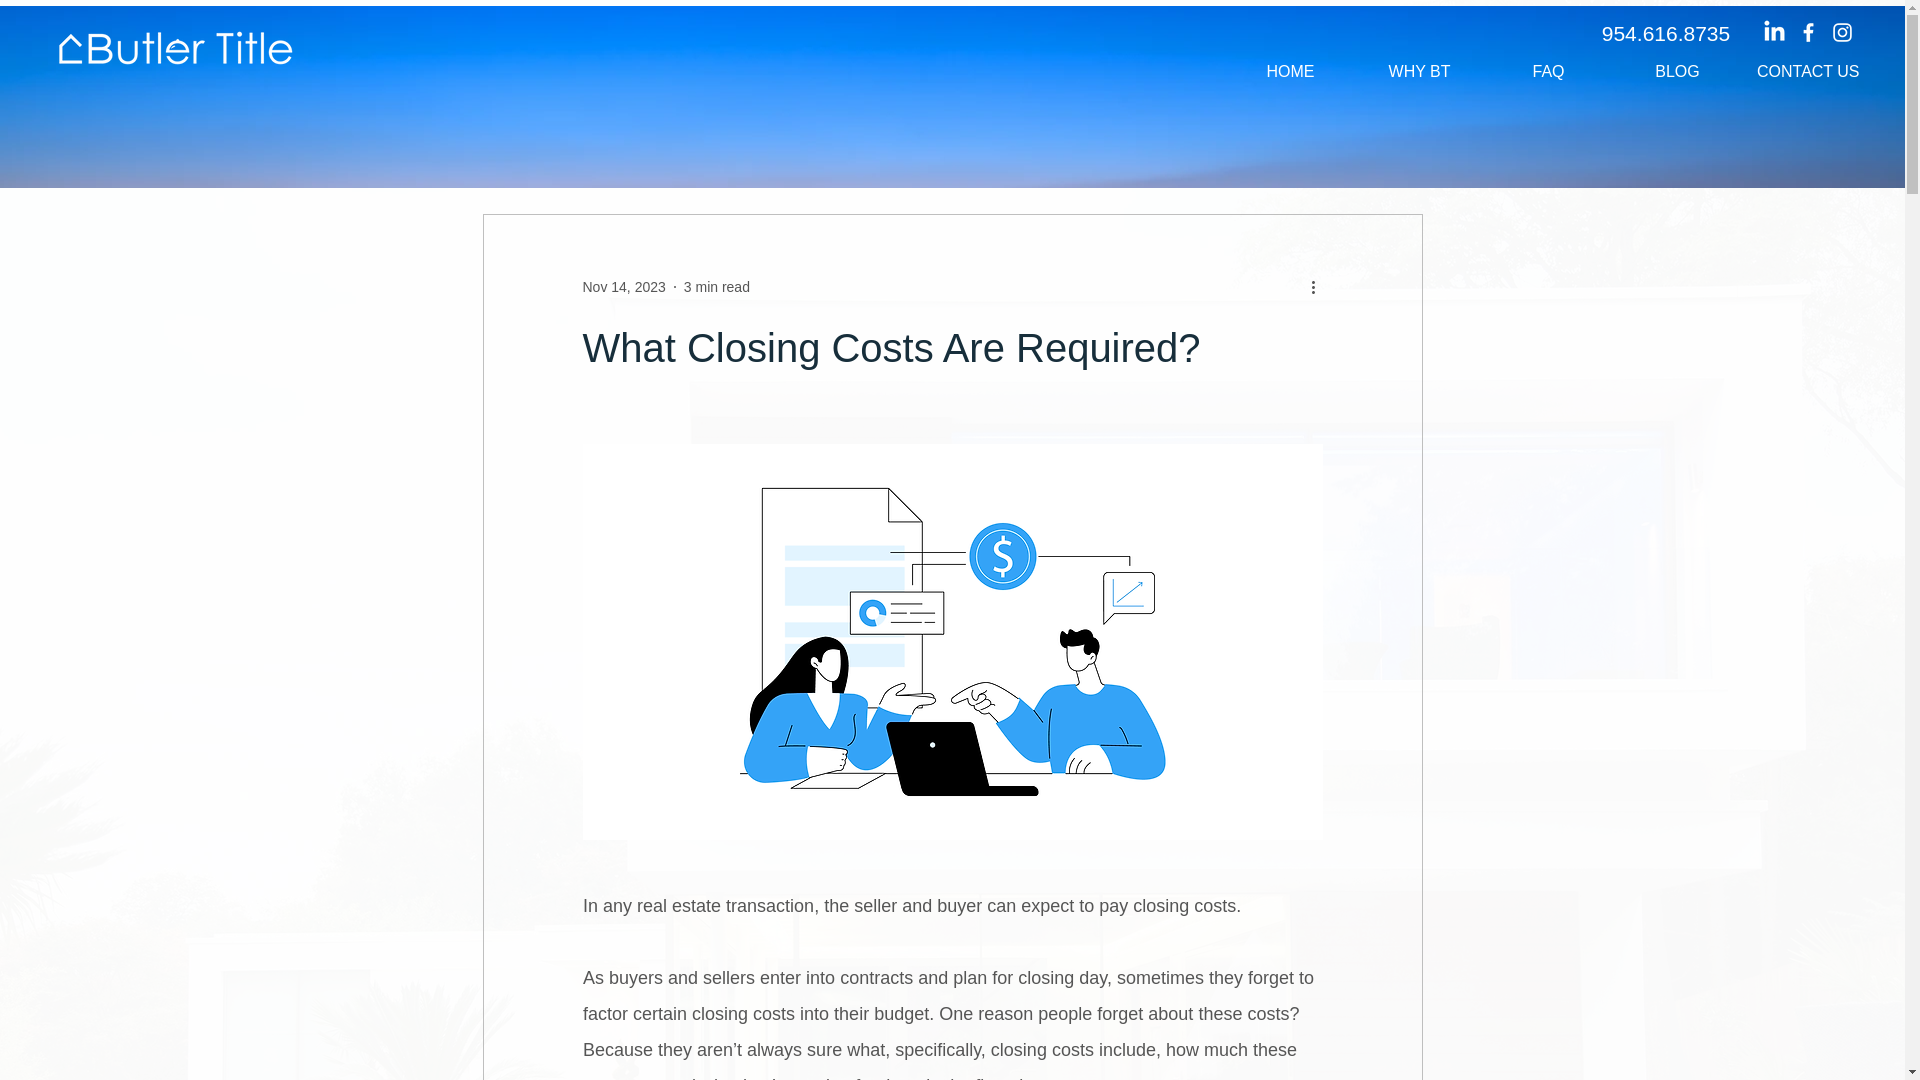  I want to click on WHY BT, so click(1420, 71).